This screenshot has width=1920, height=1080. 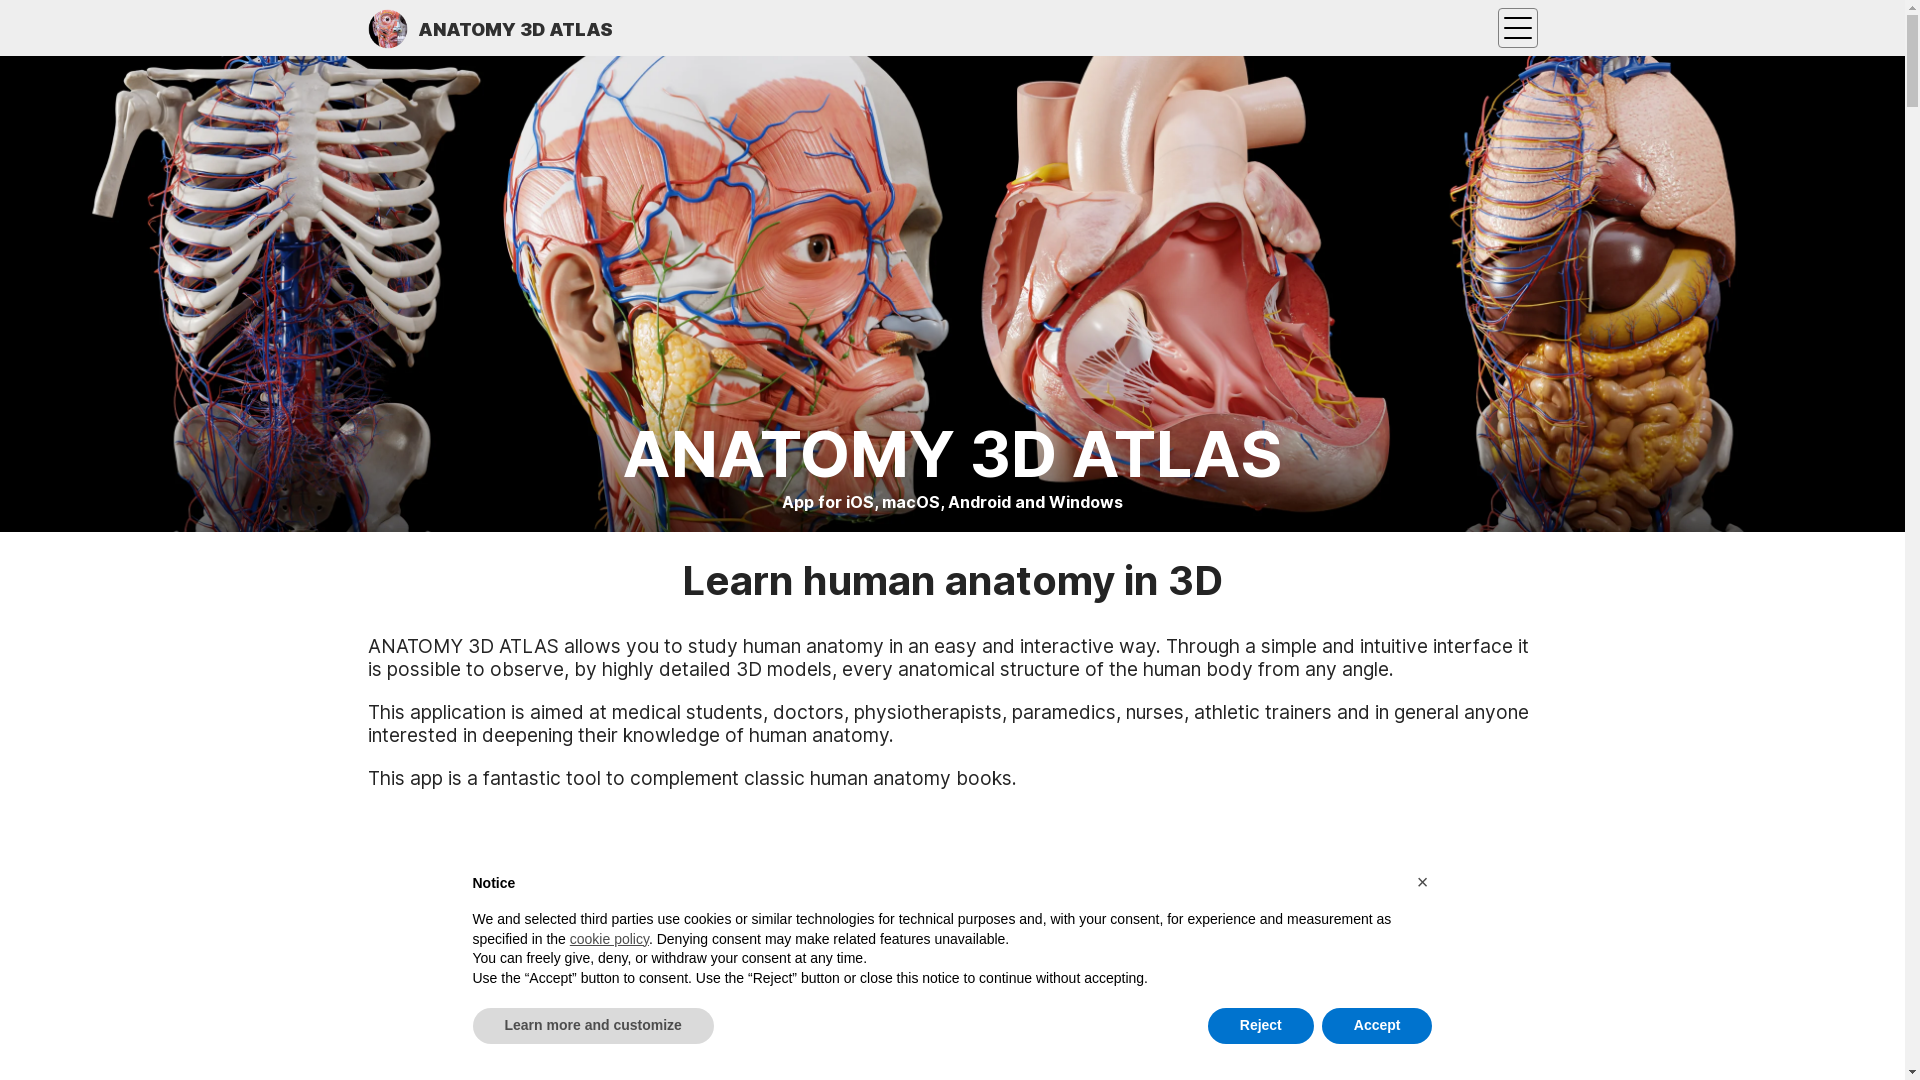 What do you see at coordinates (610, 939) in the screenshot?
I see `cookie policy` at bounding box center [610, 939].